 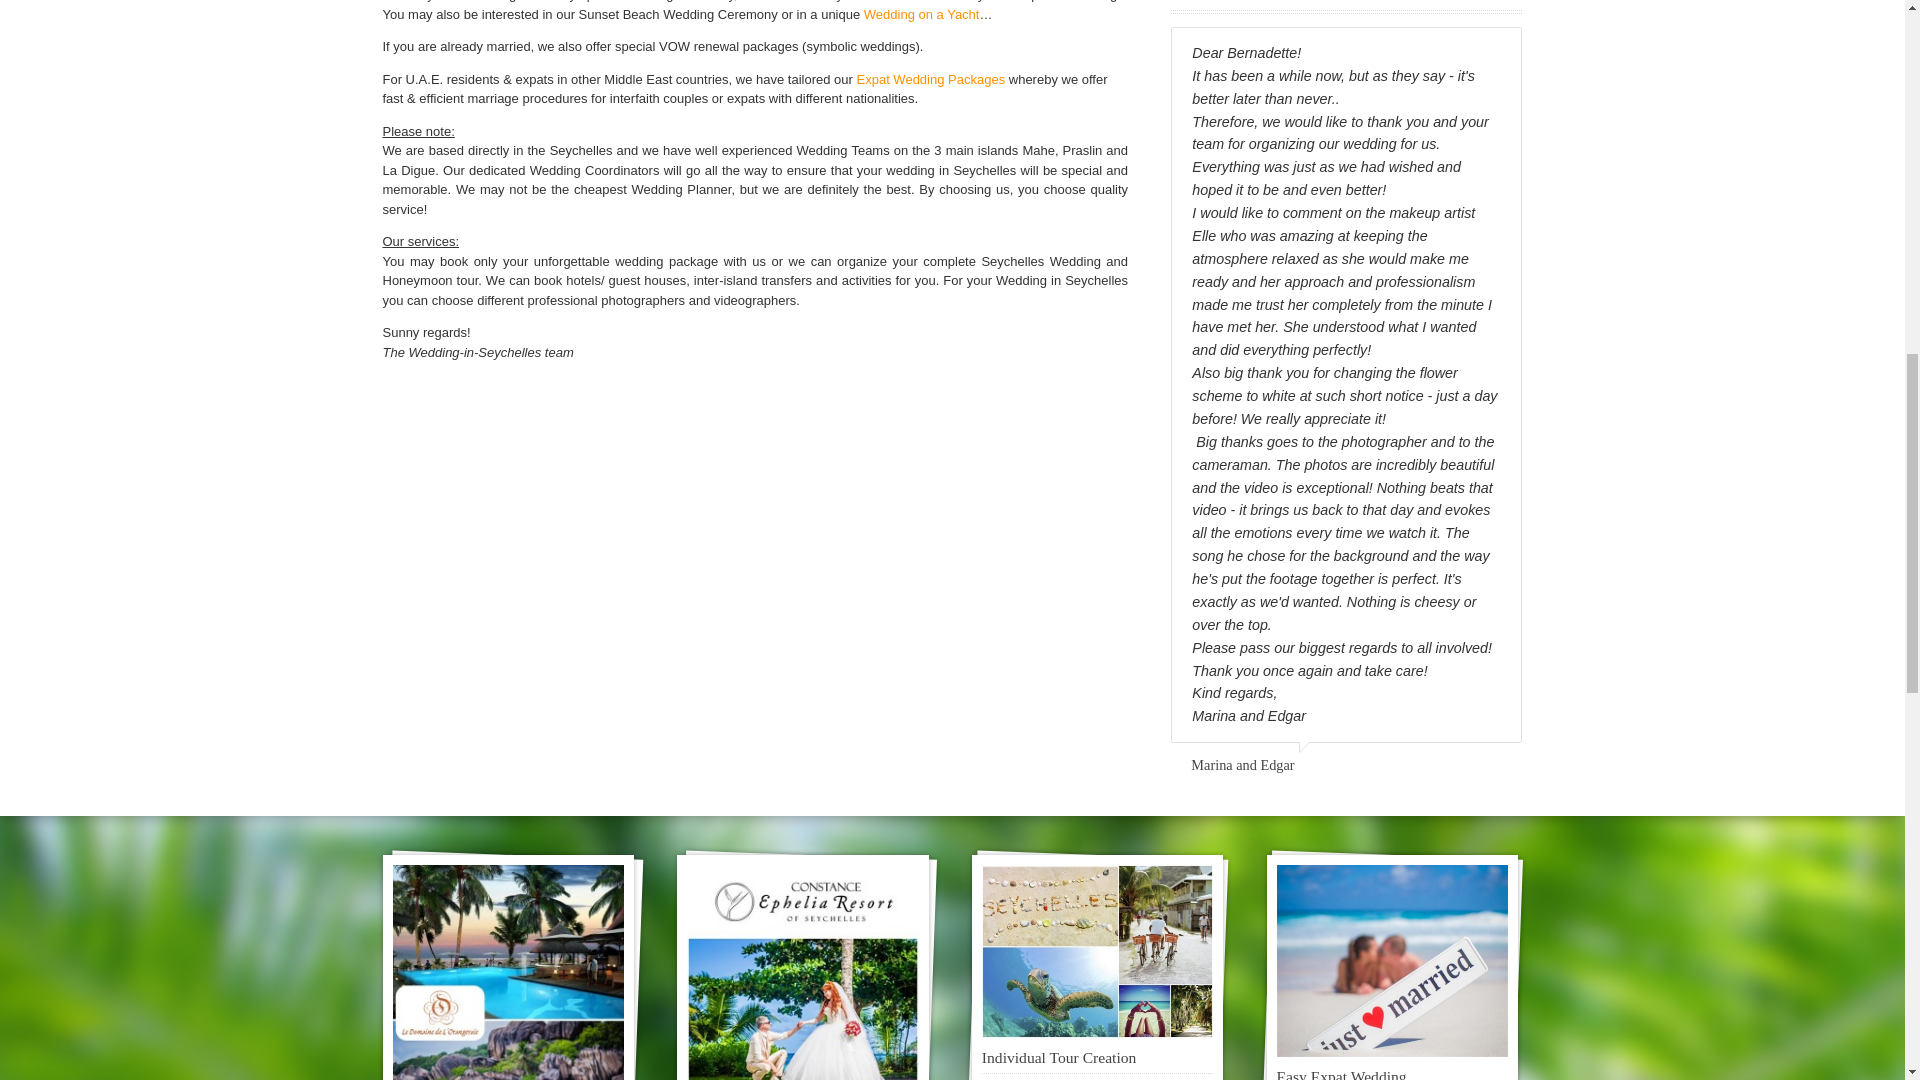 What do you see at coordinates (772, 1) in the screenshot?
I see `Contact us` at bounding box center [772, 1].